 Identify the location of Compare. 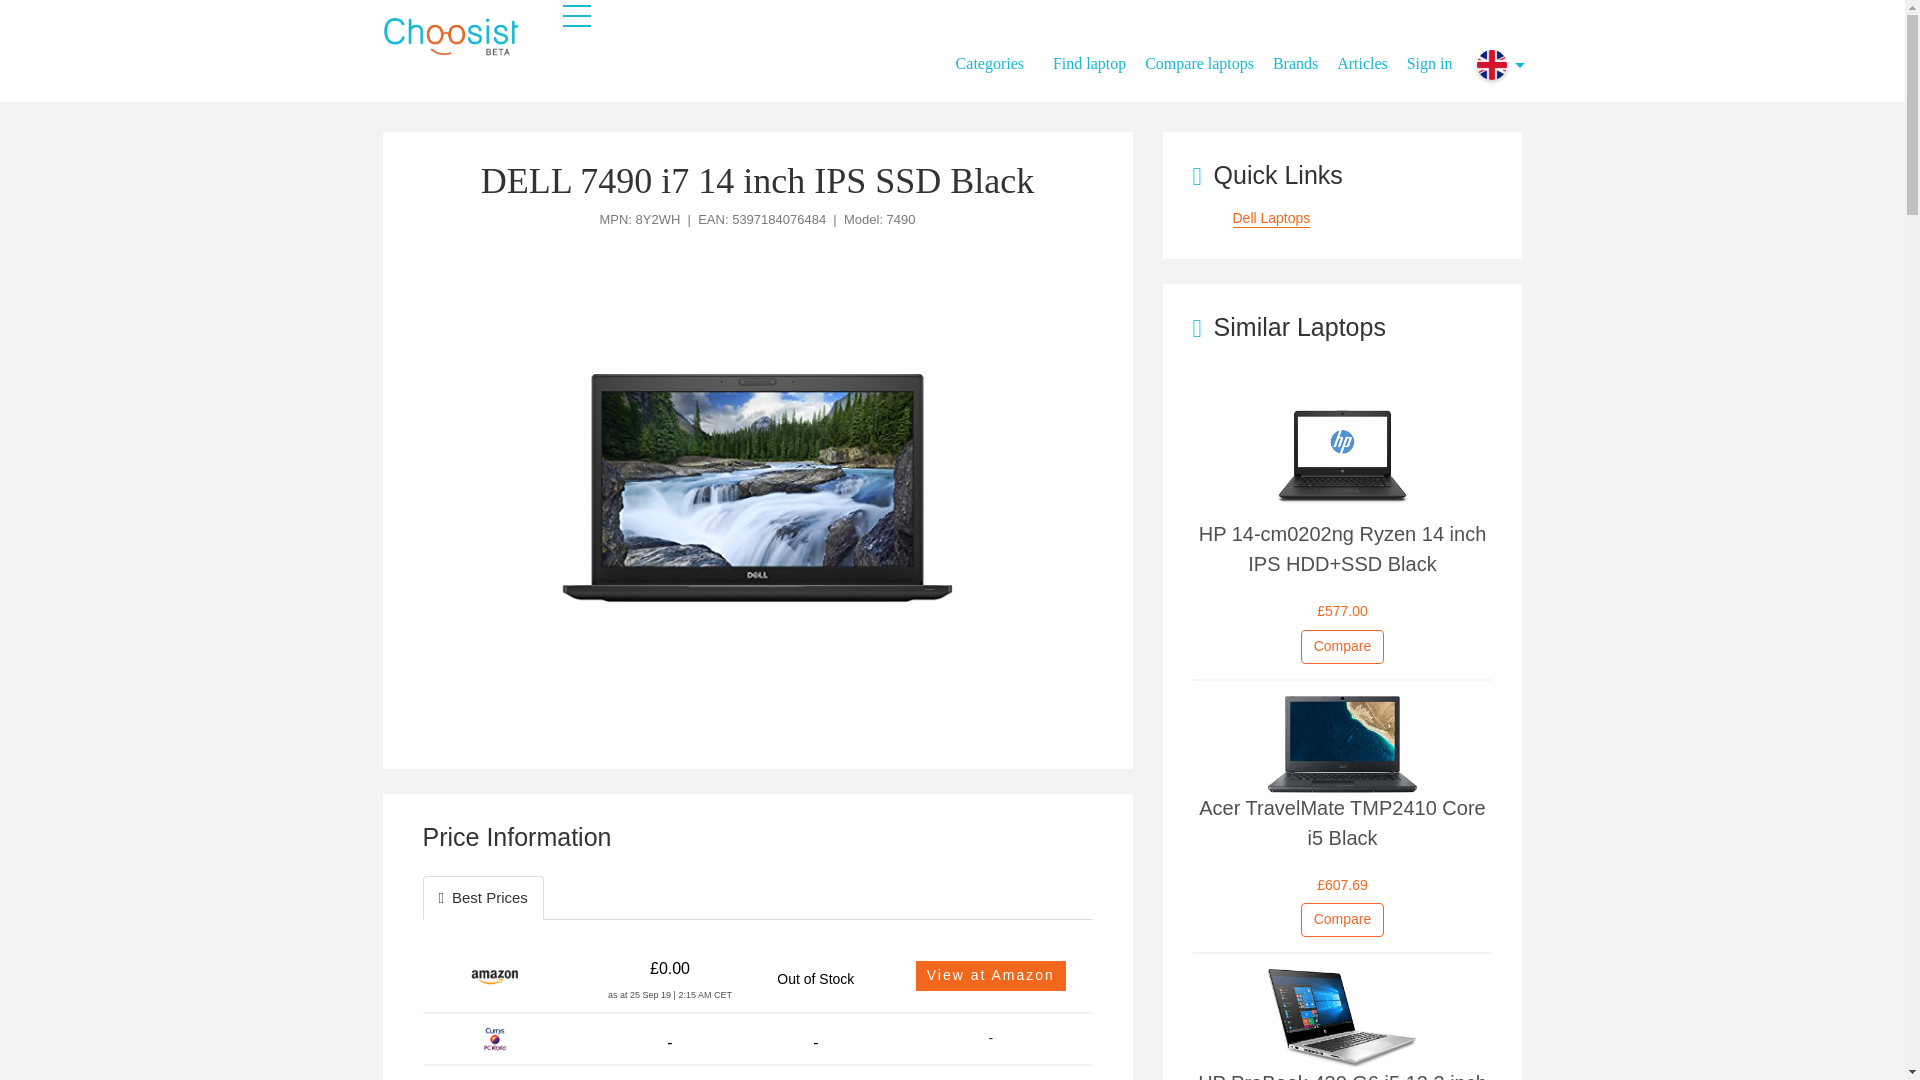
(1342, 646).